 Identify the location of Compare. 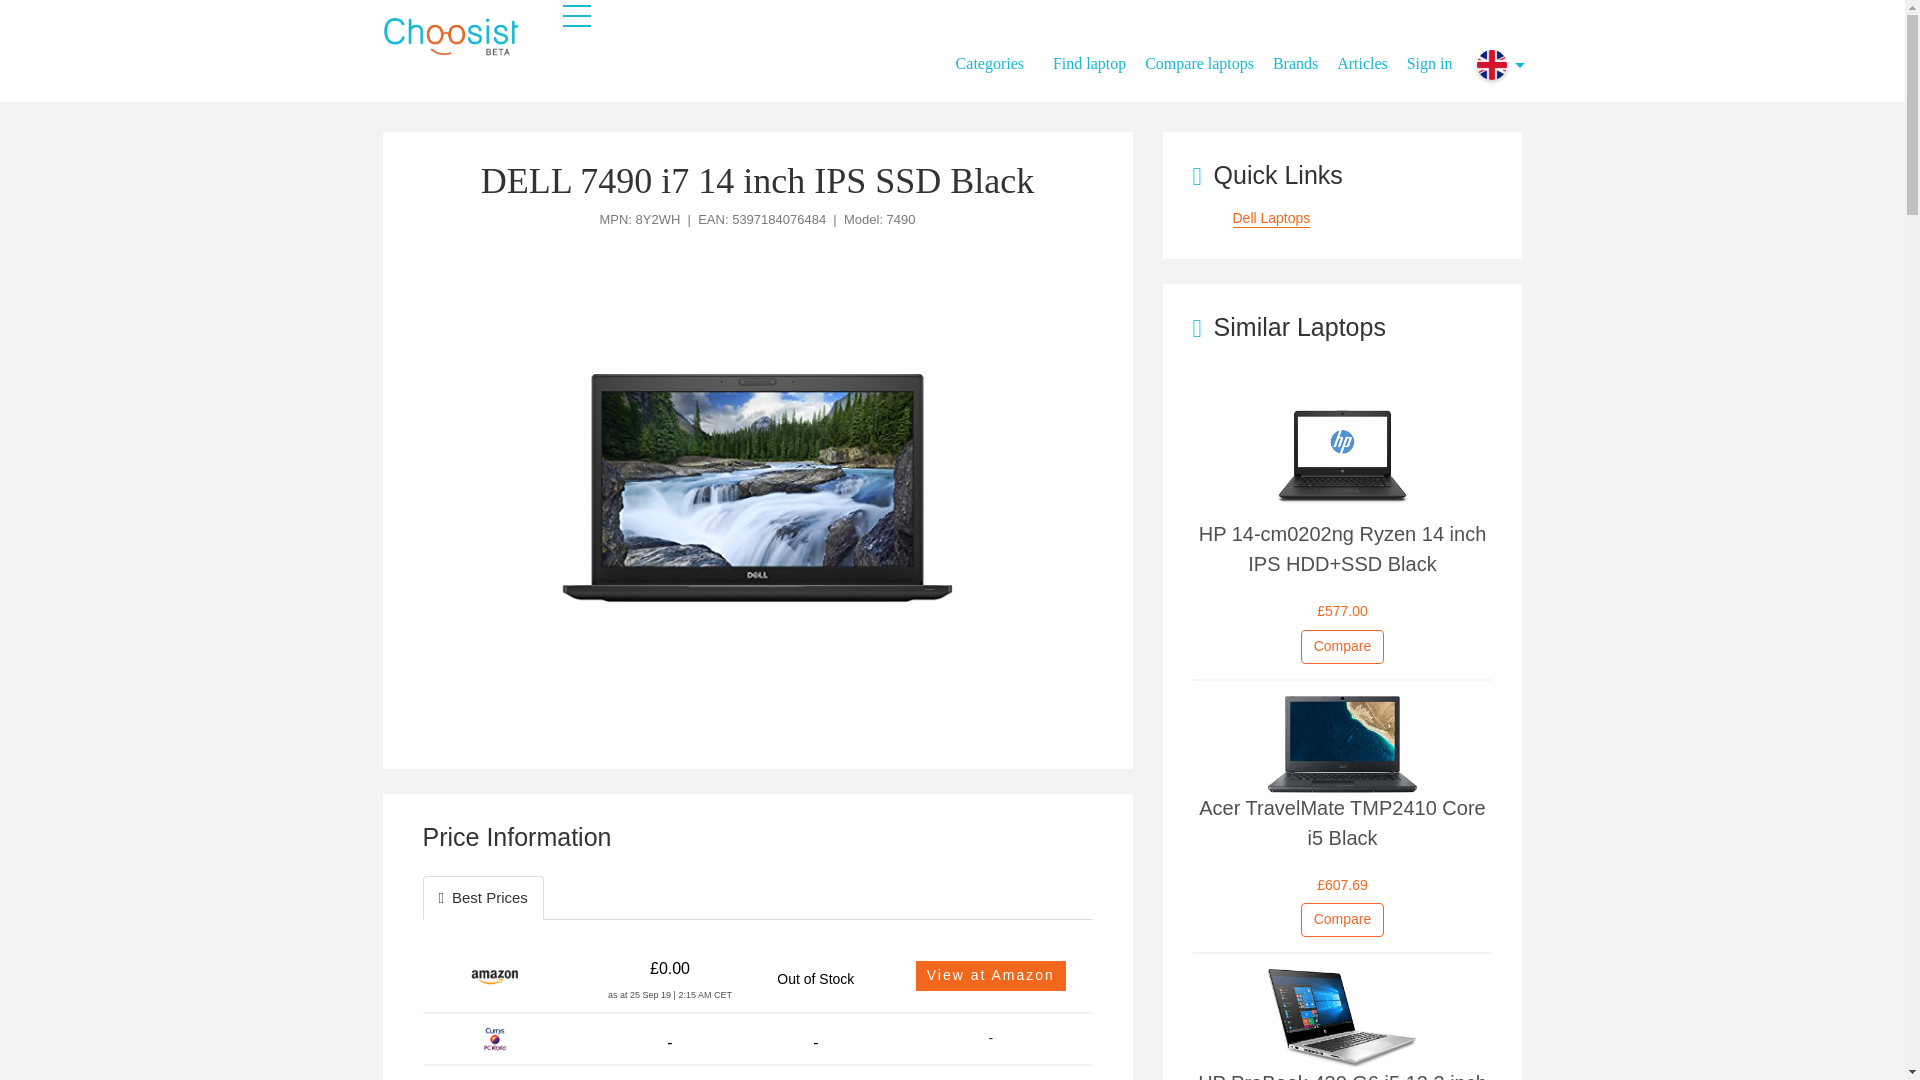
(1342, 646).